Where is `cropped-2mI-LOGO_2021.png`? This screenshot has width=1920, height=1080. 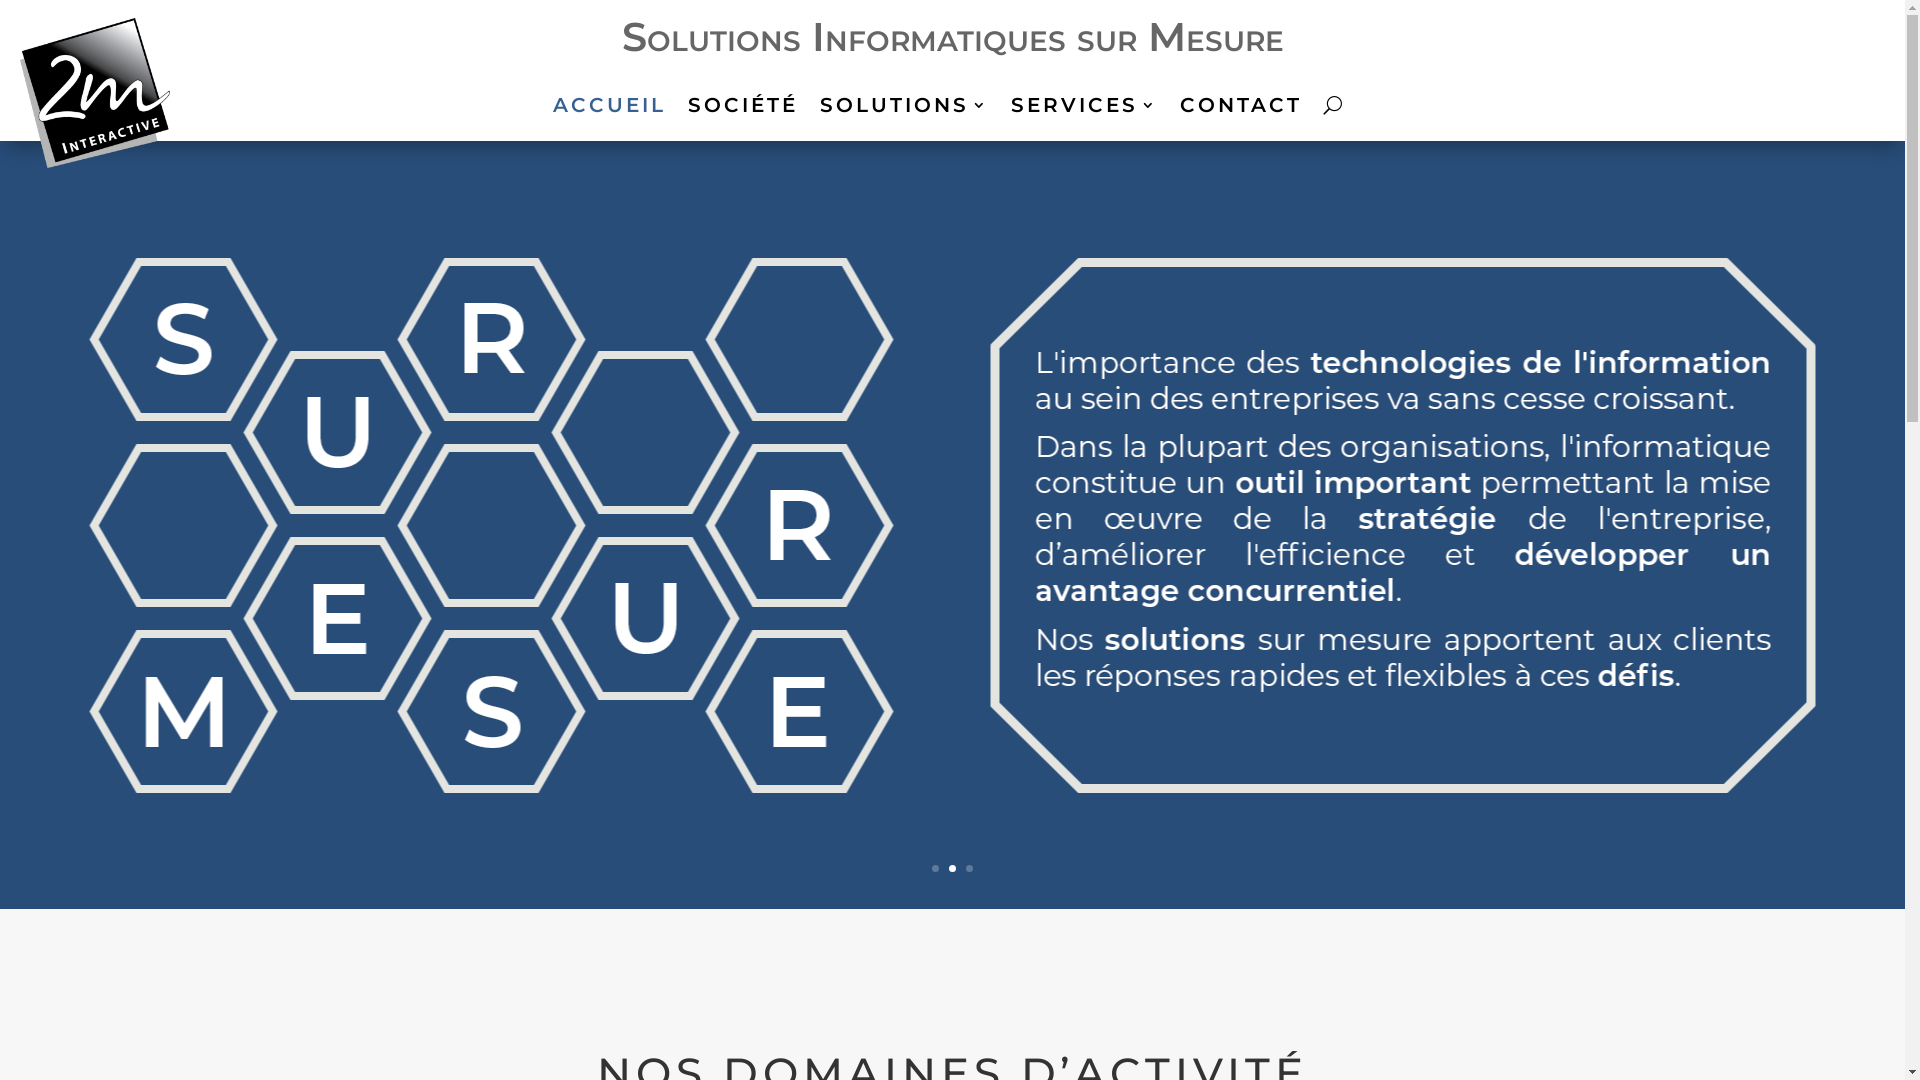 cropped-2mI-LOGO_2021.png is located at coordinates (95, 93).